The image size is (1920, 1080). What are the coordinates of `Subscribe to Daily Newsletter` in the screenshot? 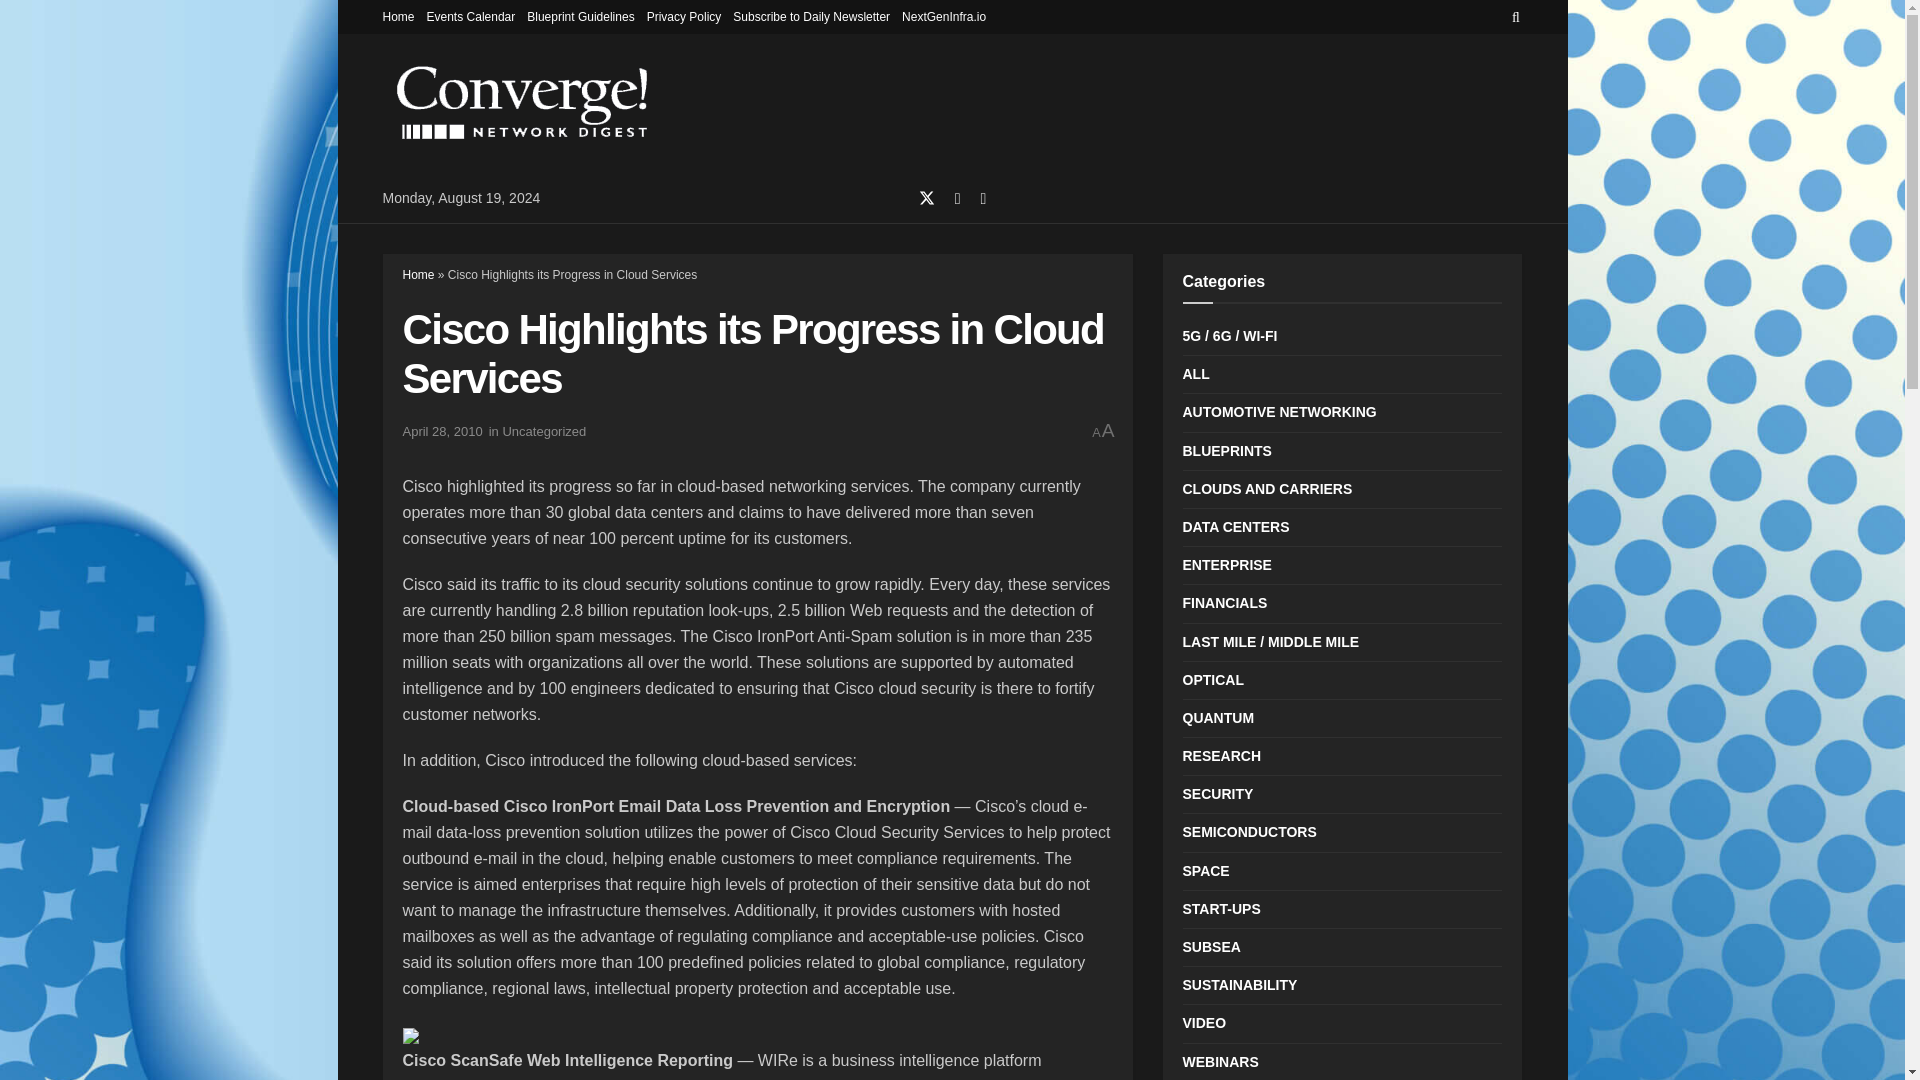 It's located at (812, 16).